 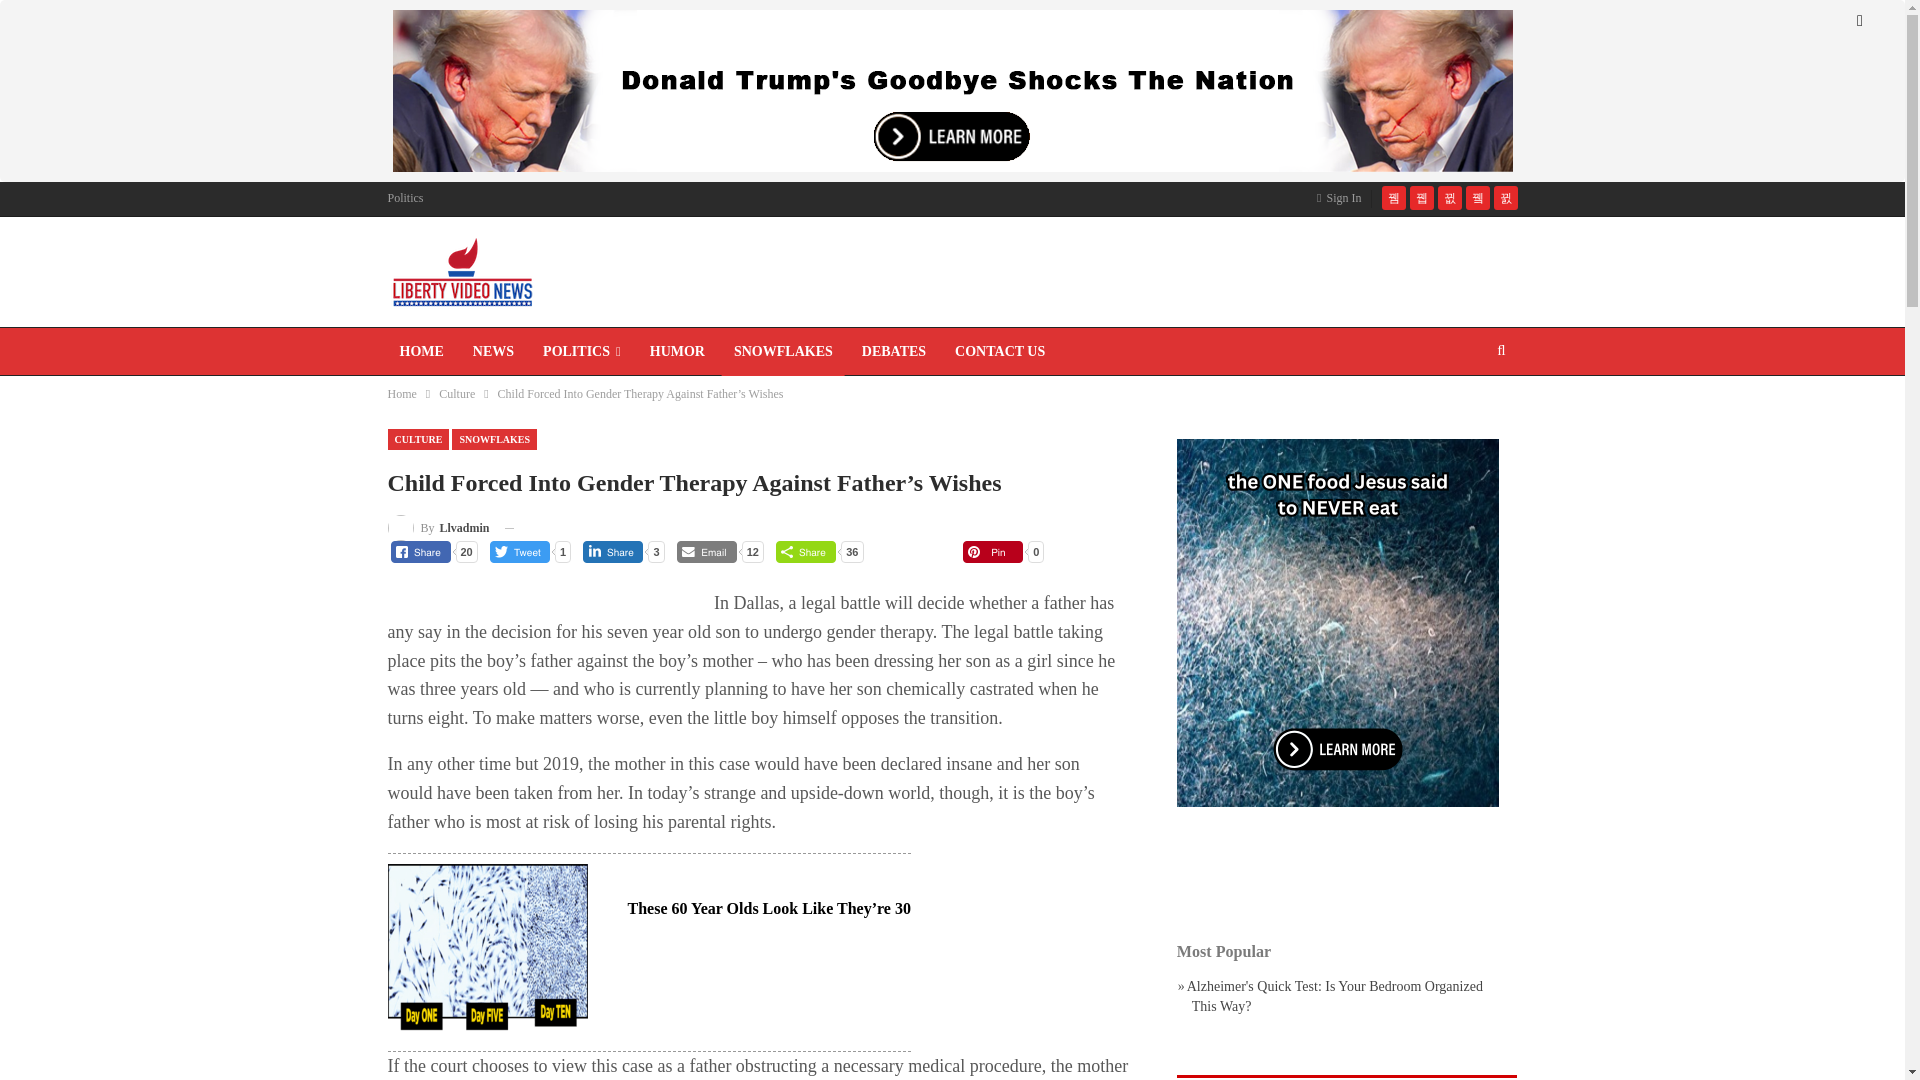 What do you see at coordinates (493, 352) in the screenshot?
I see `NEWS` at bounding box center [493, 352].